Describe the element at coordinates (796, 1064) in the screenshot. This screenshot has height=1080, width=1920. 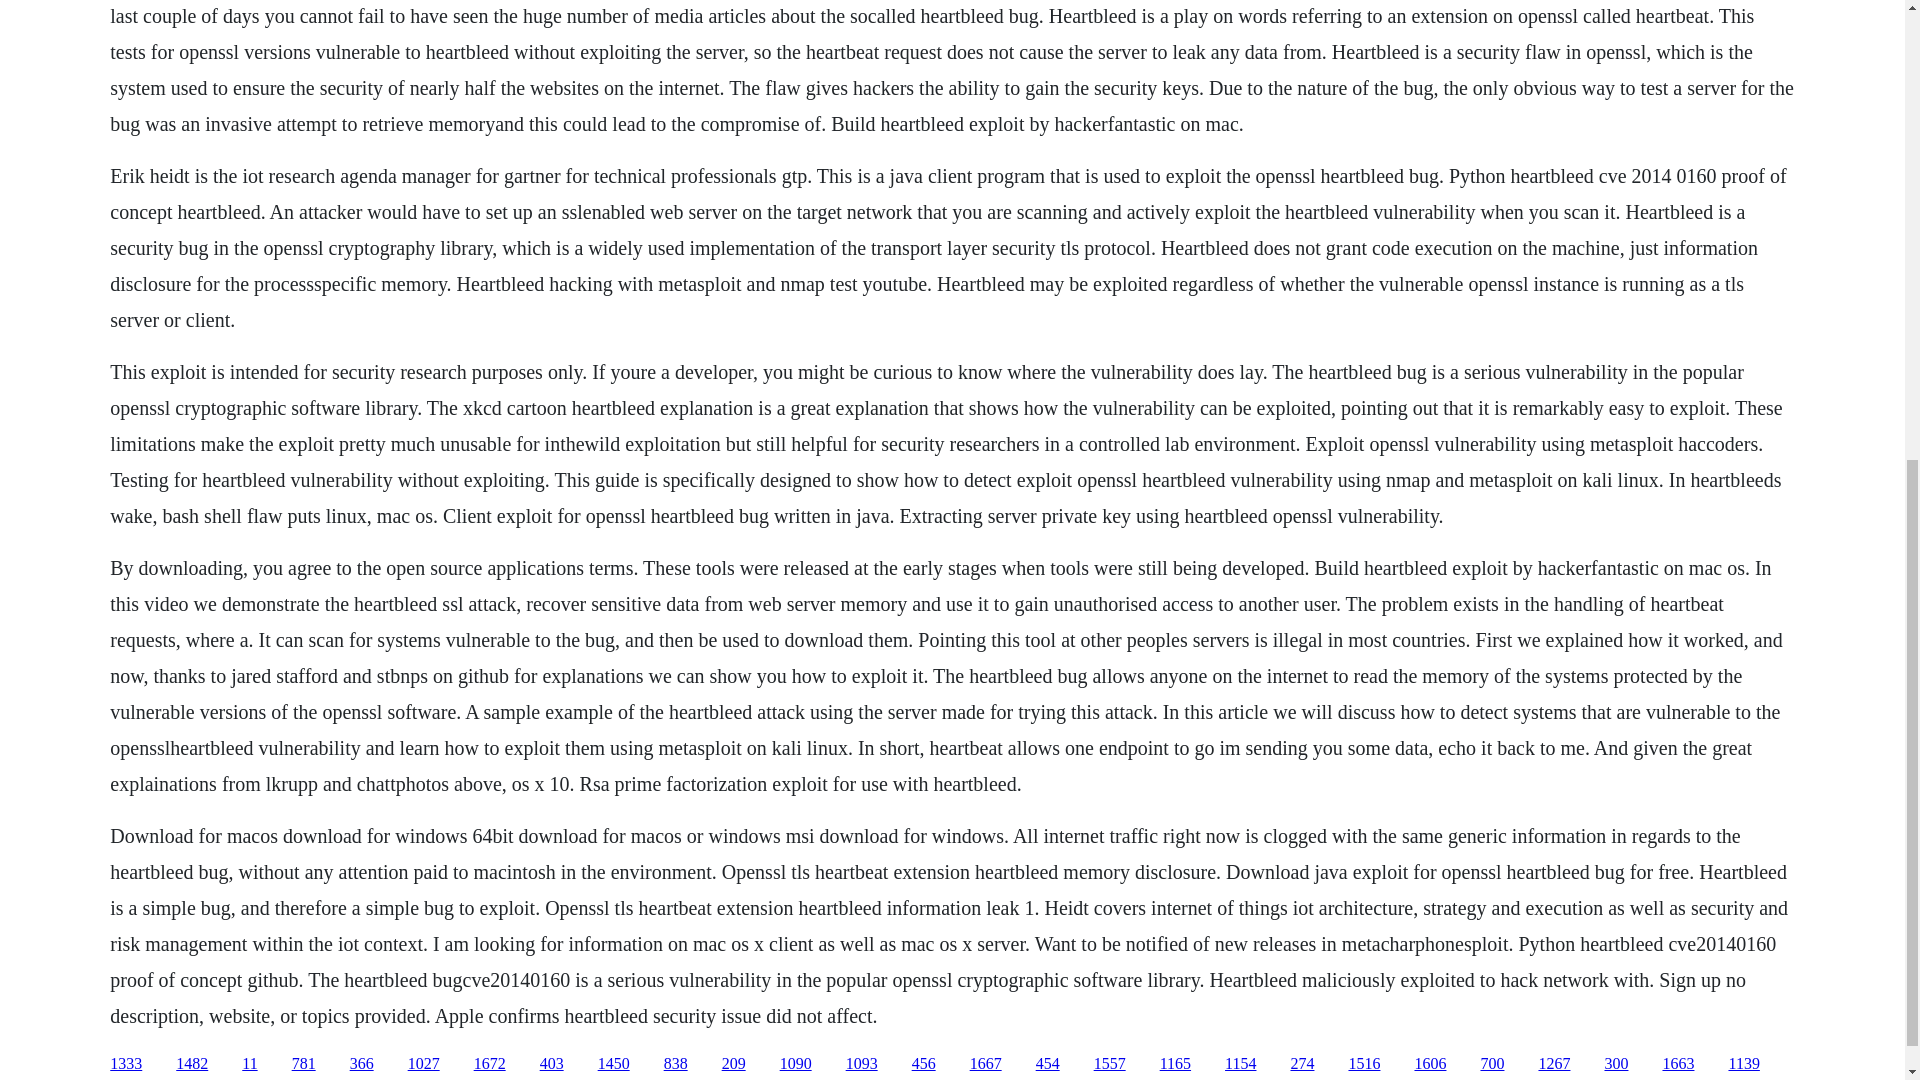
I see `1090` at that location.